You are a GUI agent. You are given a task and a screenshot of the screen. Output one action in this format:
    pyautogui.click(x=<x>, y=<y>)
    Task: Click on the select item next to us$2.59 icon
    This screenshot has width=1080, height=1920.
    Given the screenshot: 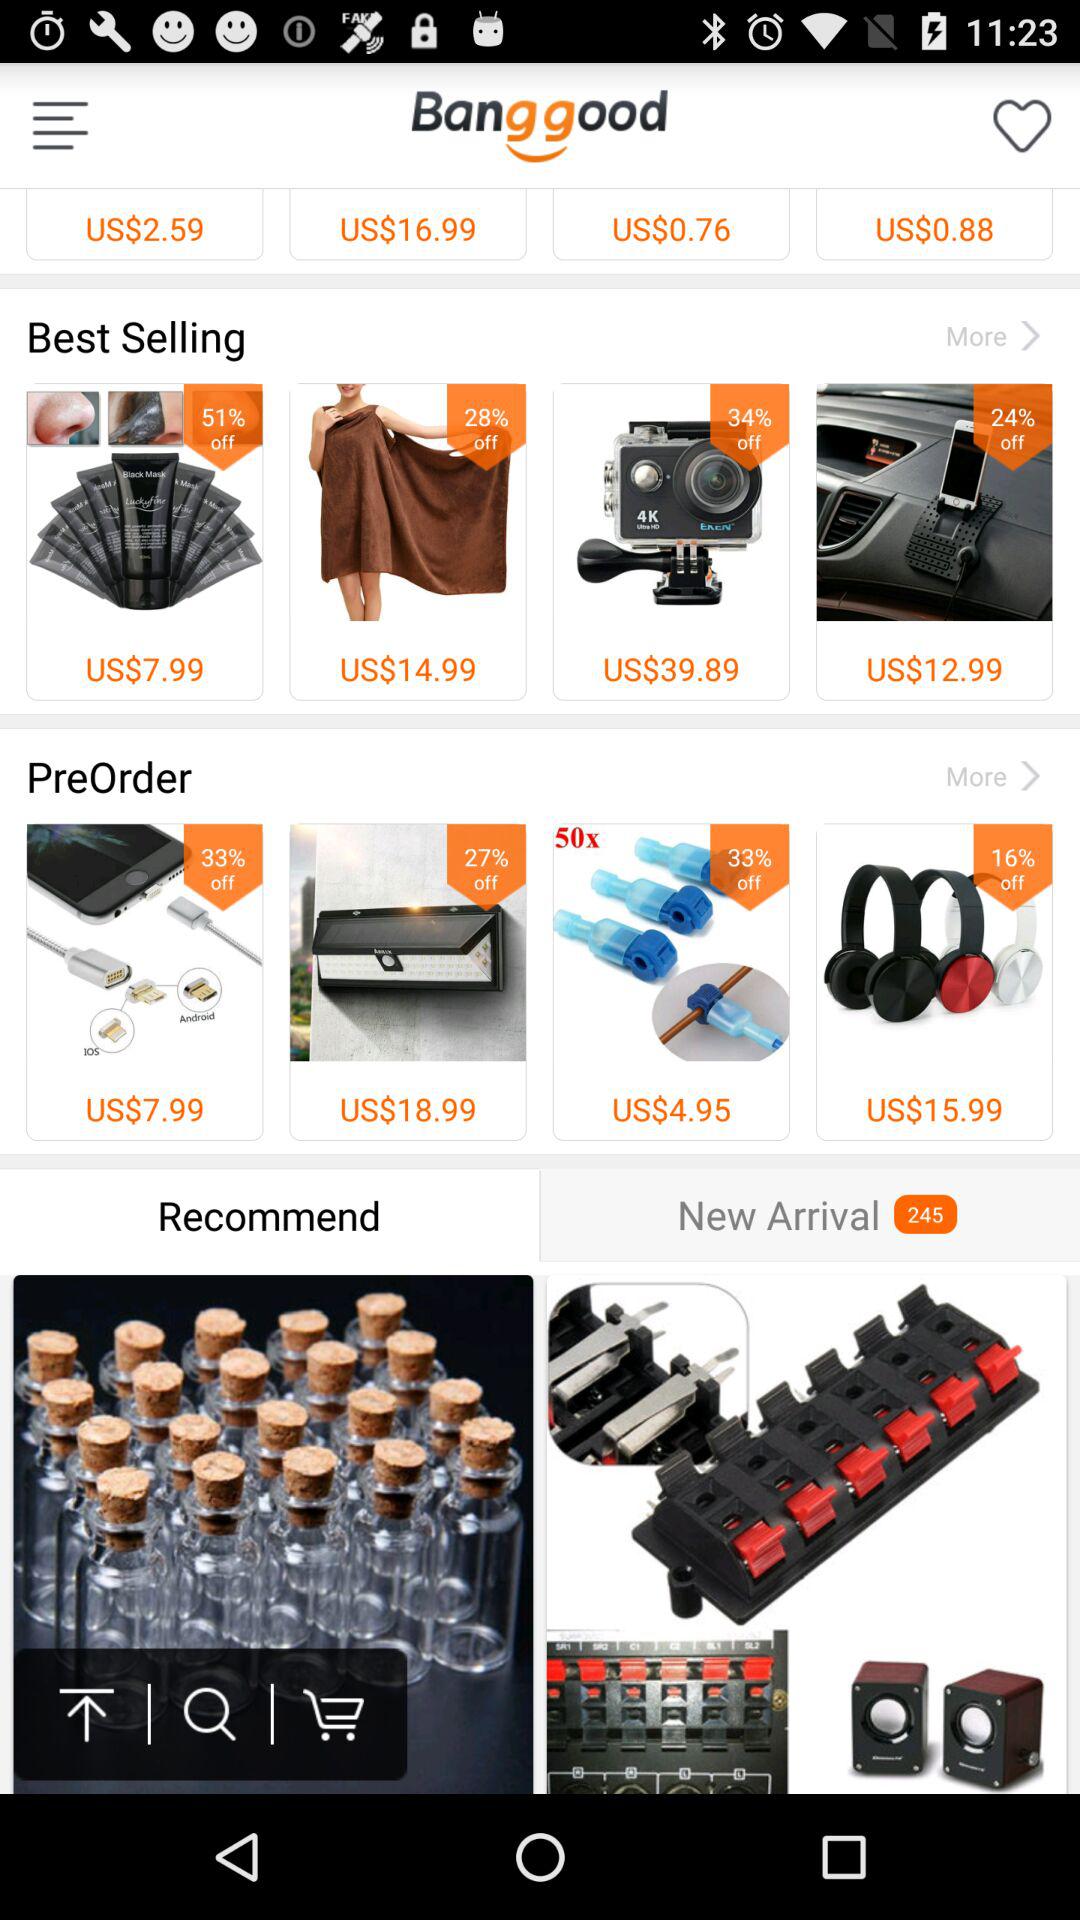 What is the action you would take?
    pyautogui.click(x=539, y=125)
    